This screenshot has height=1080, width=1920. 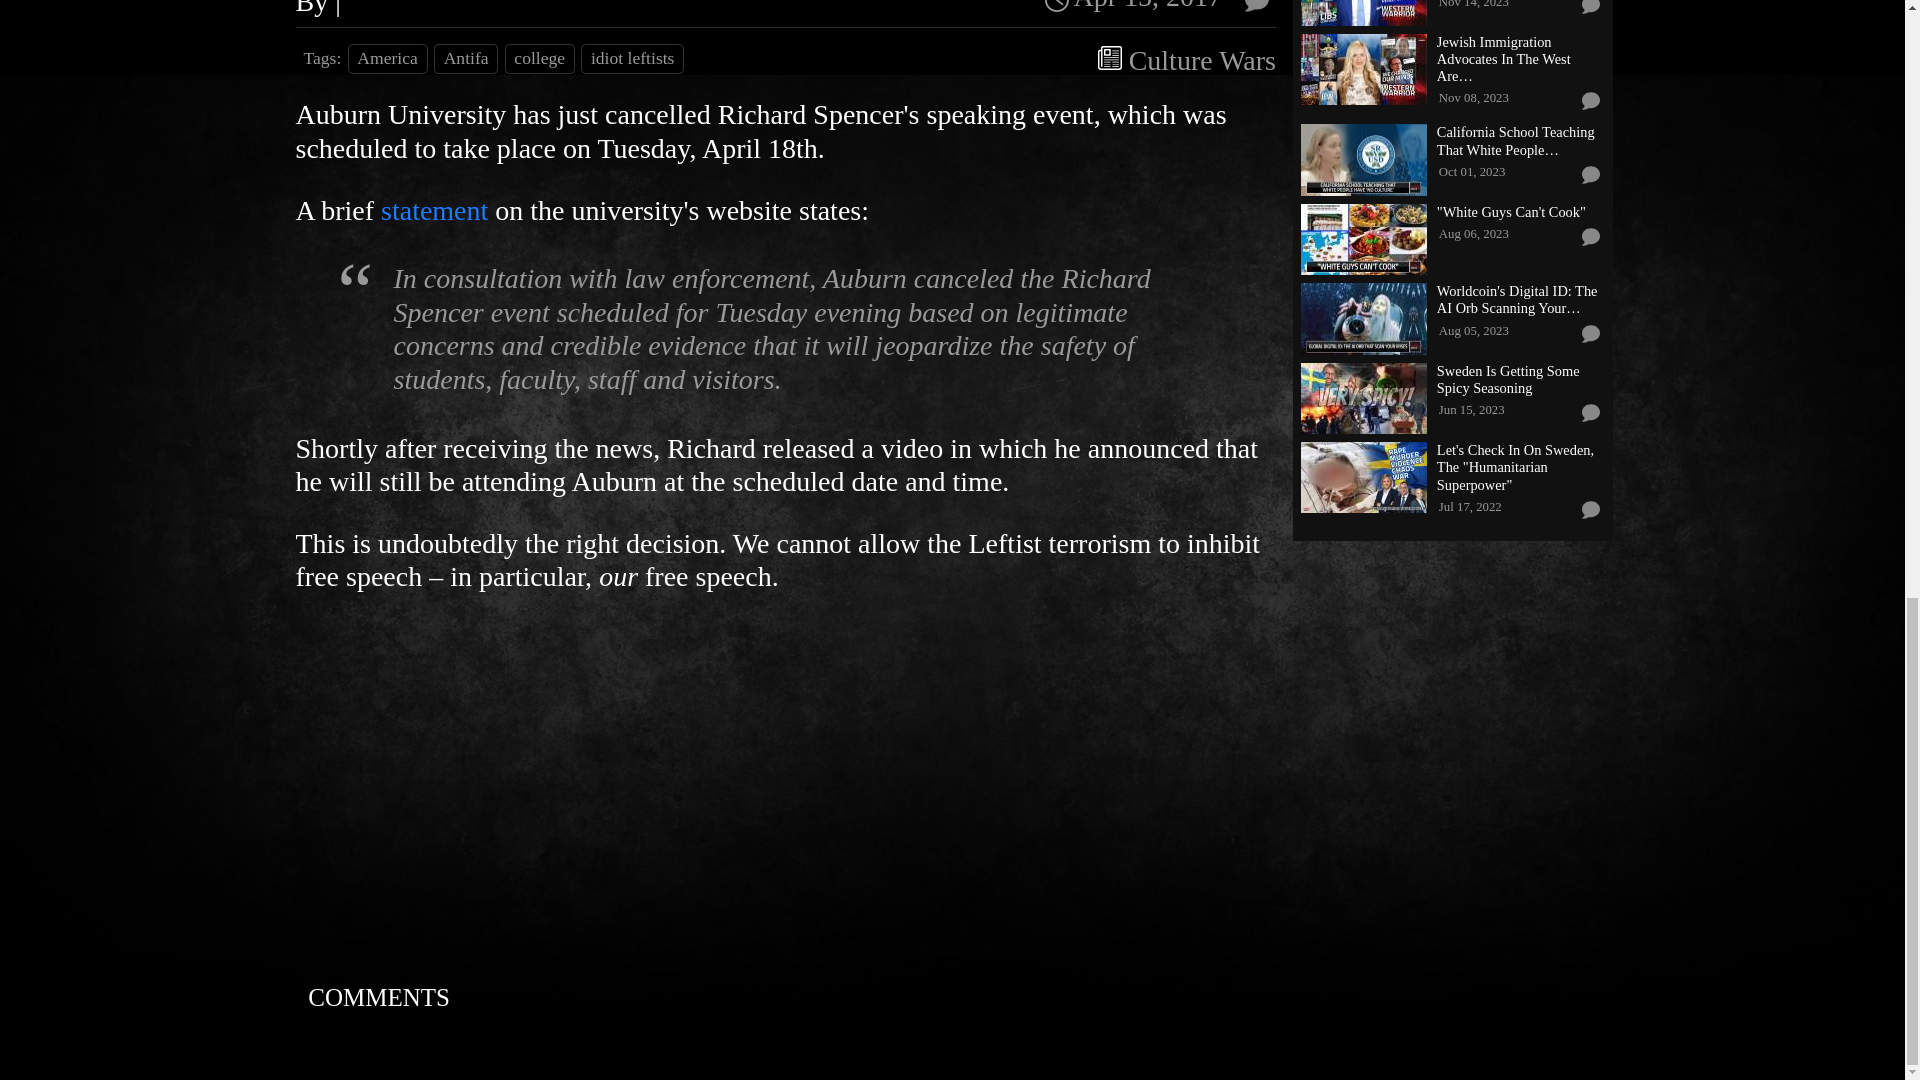 I want to click on statement, so click(x=434, y=210).